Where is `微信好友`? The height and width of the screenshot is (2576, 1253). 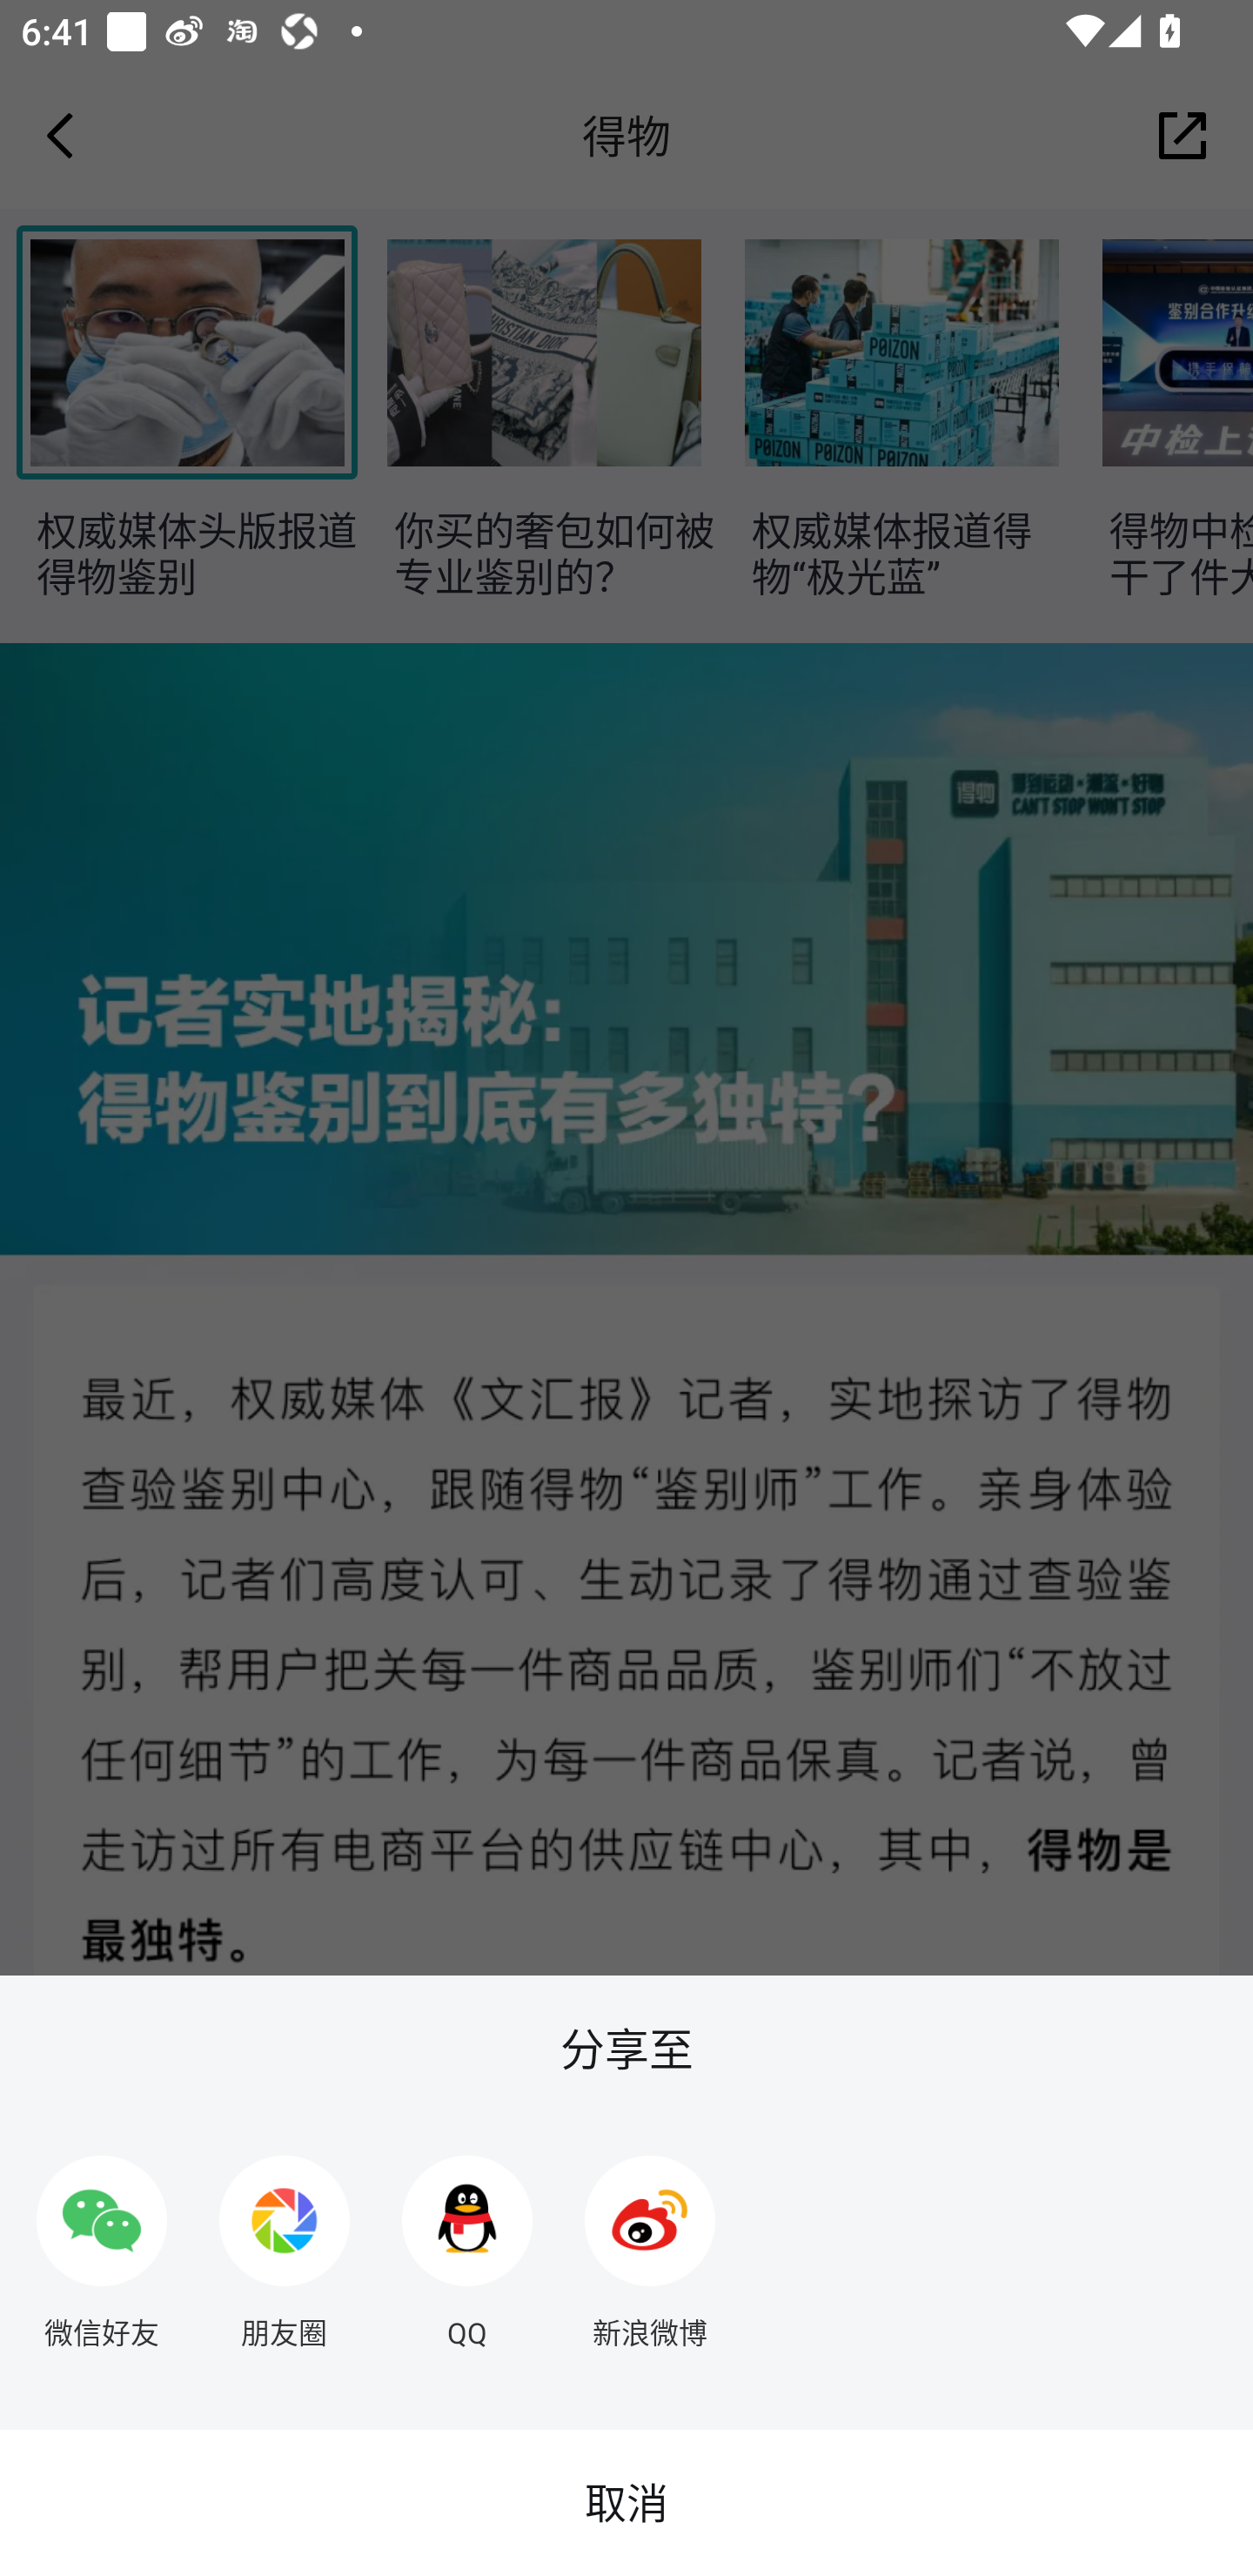
微信好友 is located at coordinates (101, 2240).